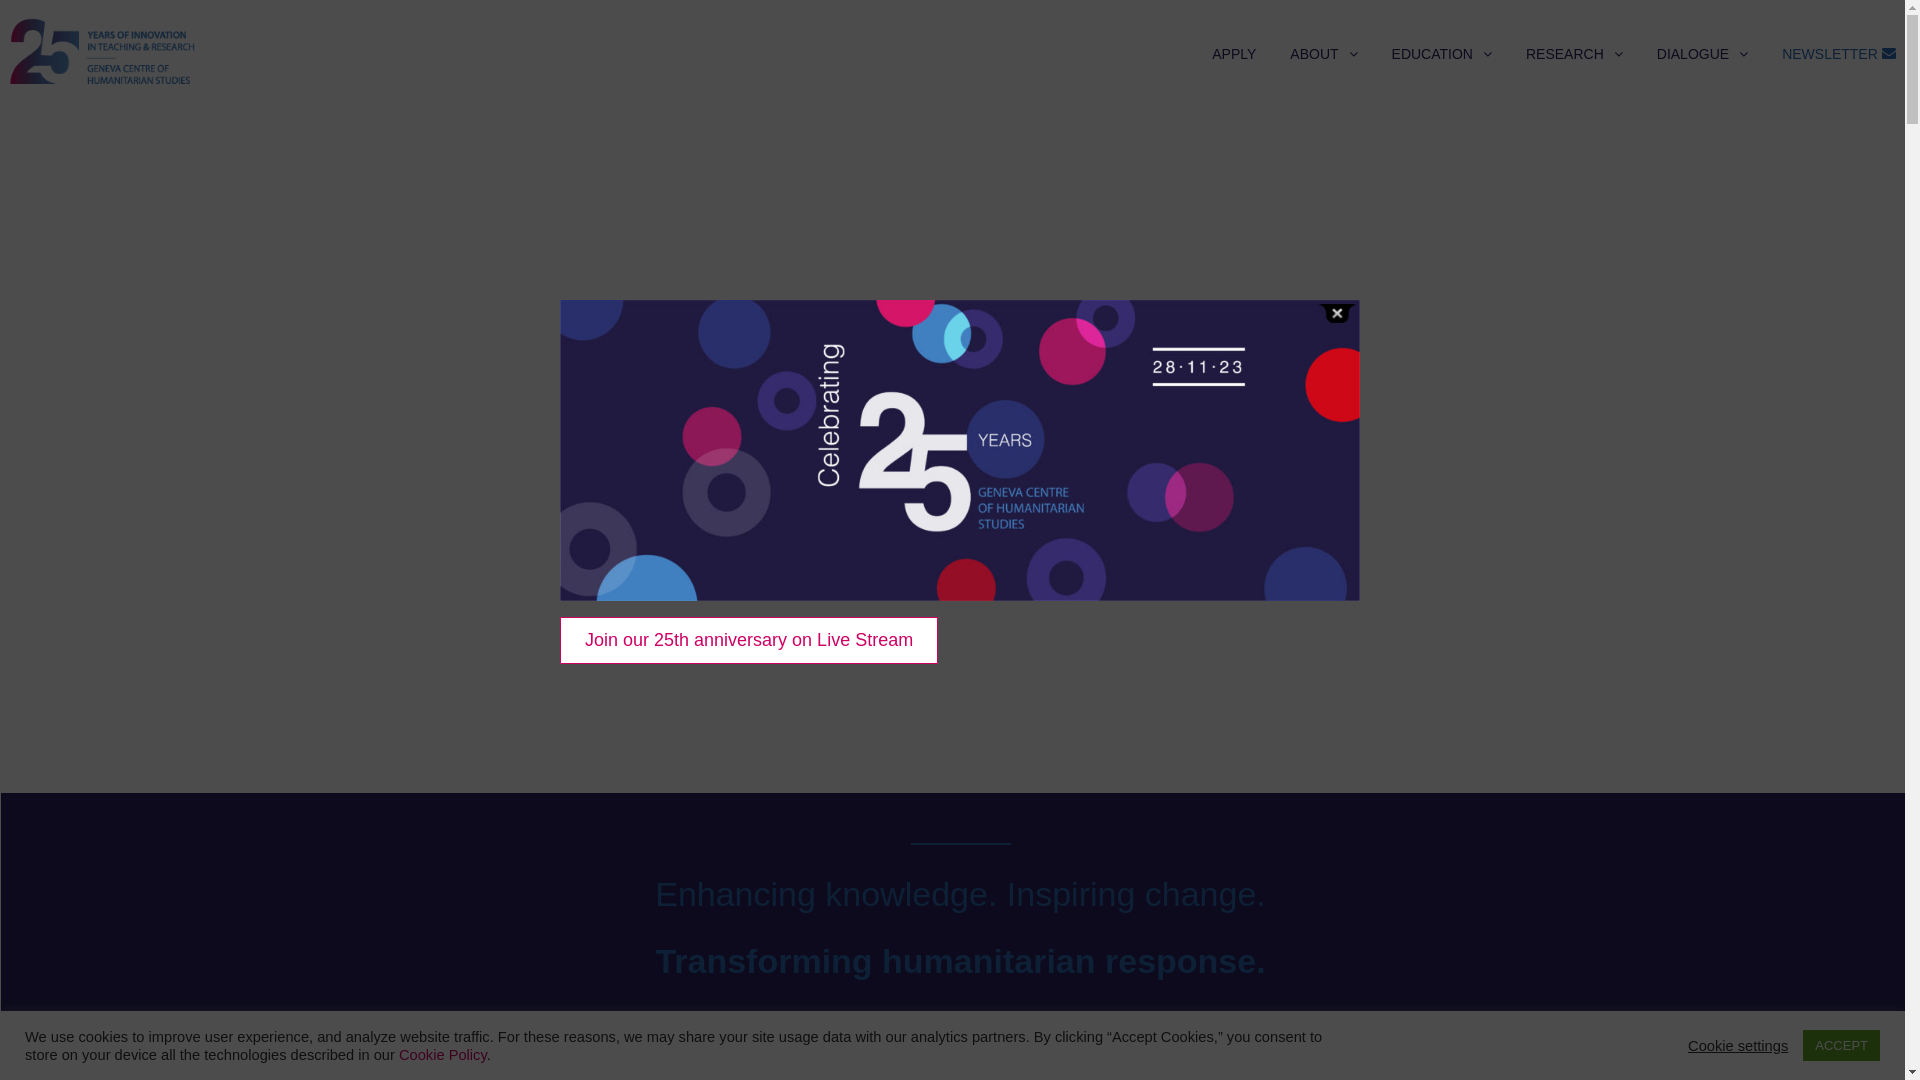 This screenshot has height=1080, width=1920. Describe the element at coordinates (1702, 54) in the screenshot. I see `DIALOGUE` at that location.